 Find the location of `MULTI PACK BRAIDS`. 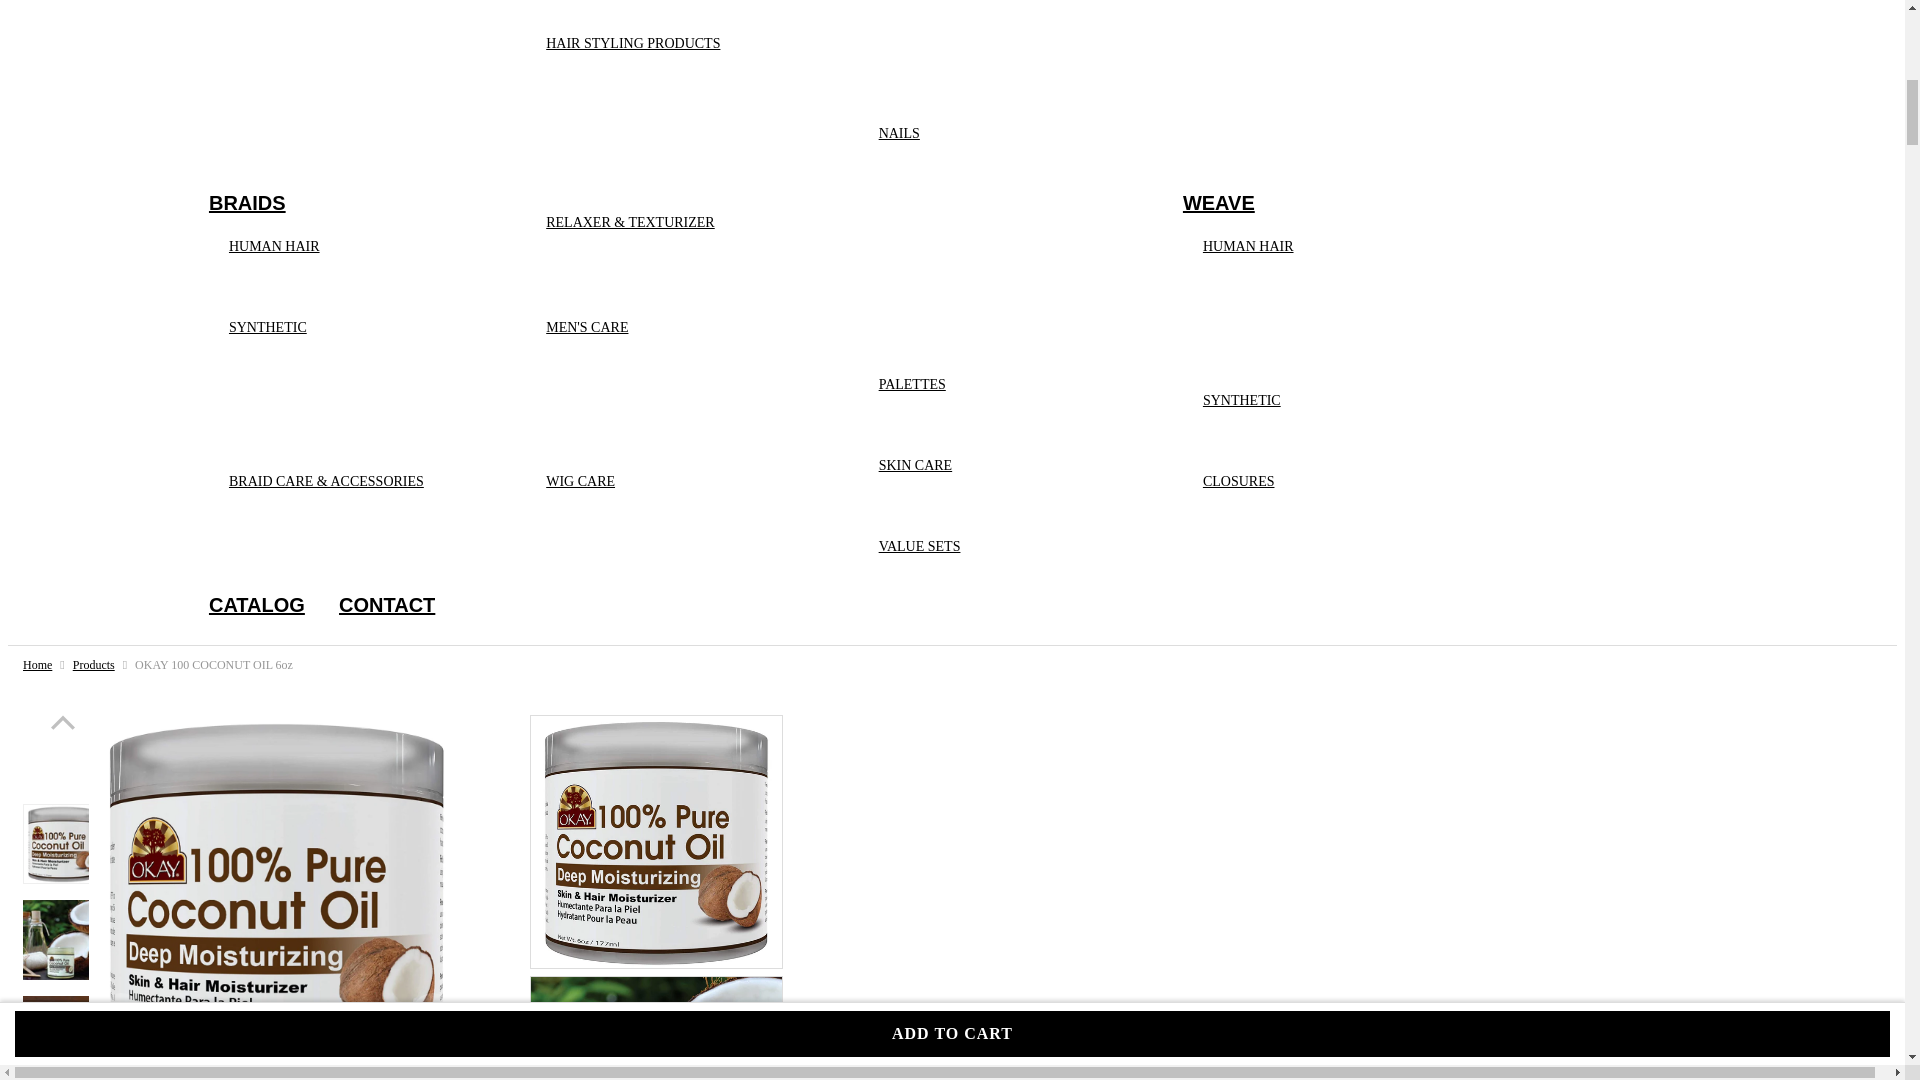

MULTI PACK BRAIDS is located at coordinates (346, 416).